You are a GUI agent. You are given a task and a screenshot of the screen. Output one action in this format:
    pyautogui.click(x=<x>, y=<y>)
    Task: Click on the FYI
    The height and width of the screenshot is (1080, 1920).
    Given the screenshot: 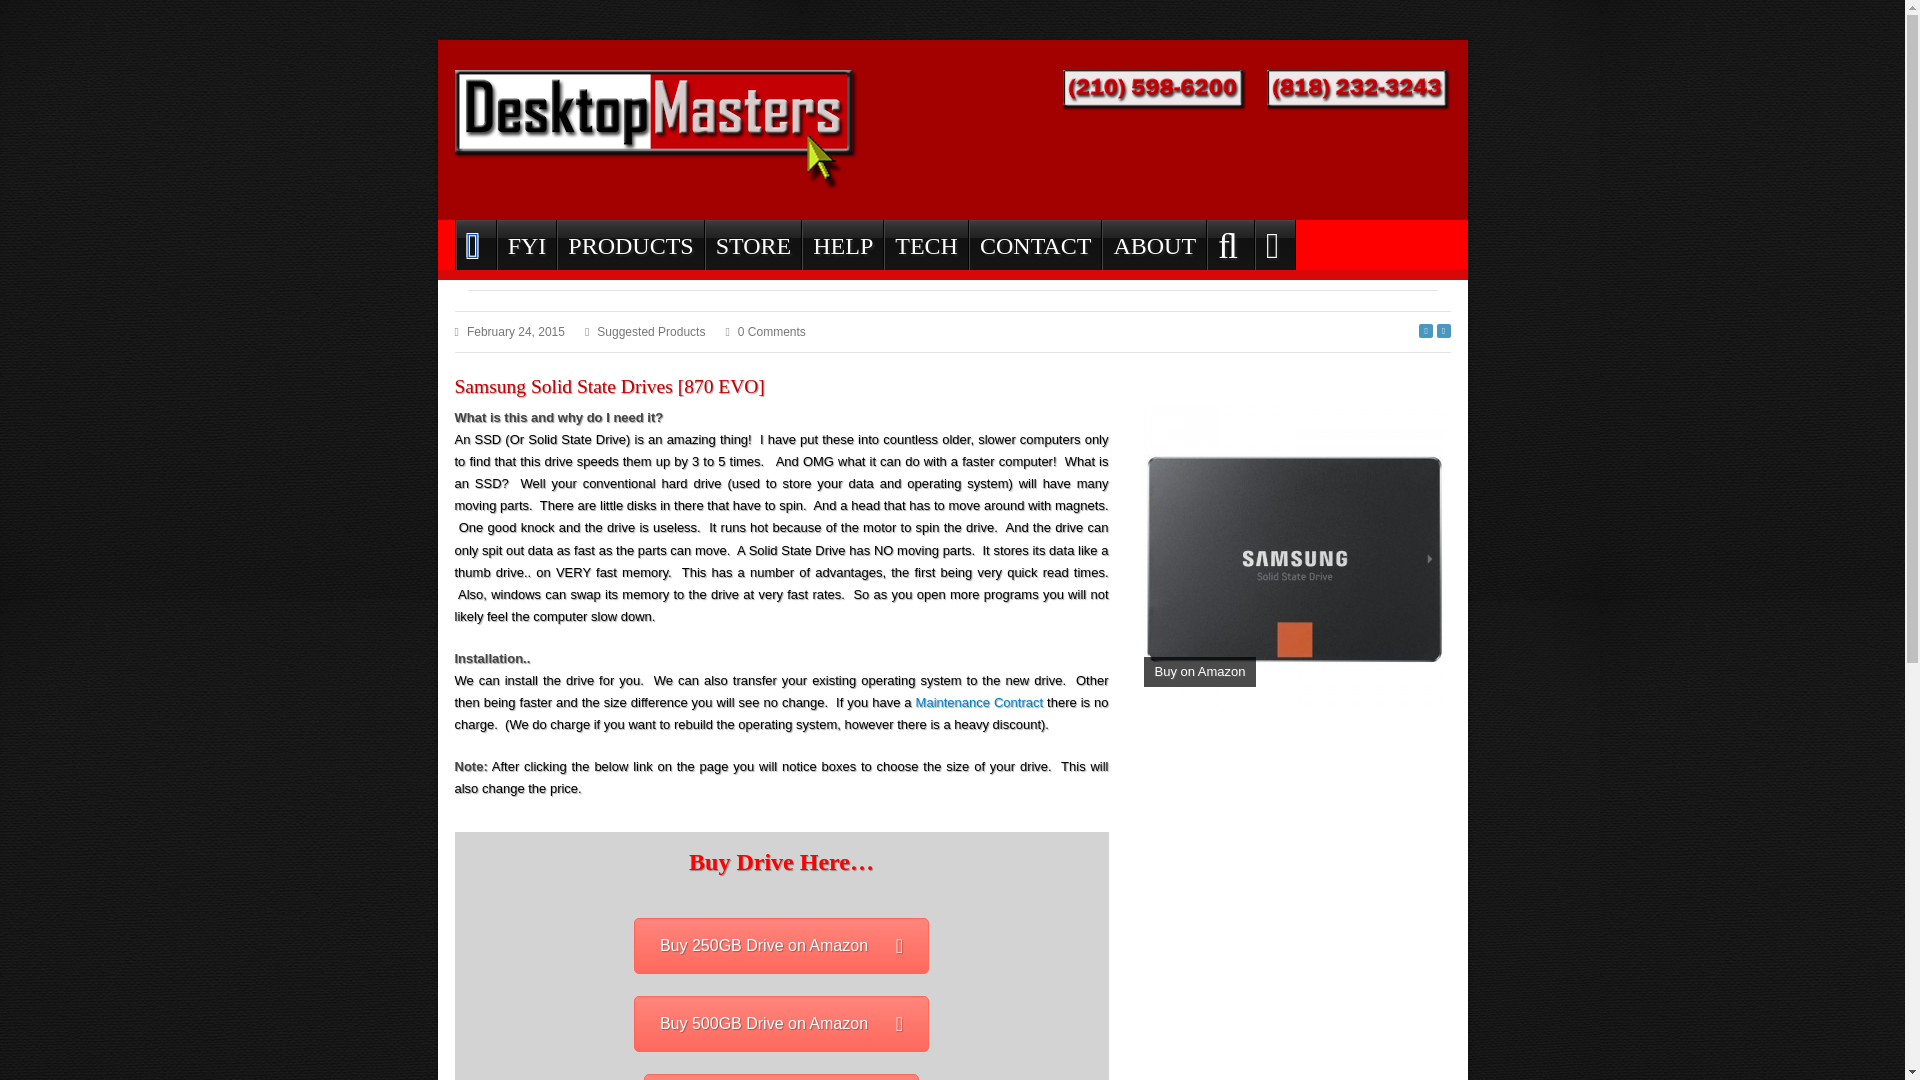 What is the action you would take?
    pyautogui.click(x=526, y=245)
    